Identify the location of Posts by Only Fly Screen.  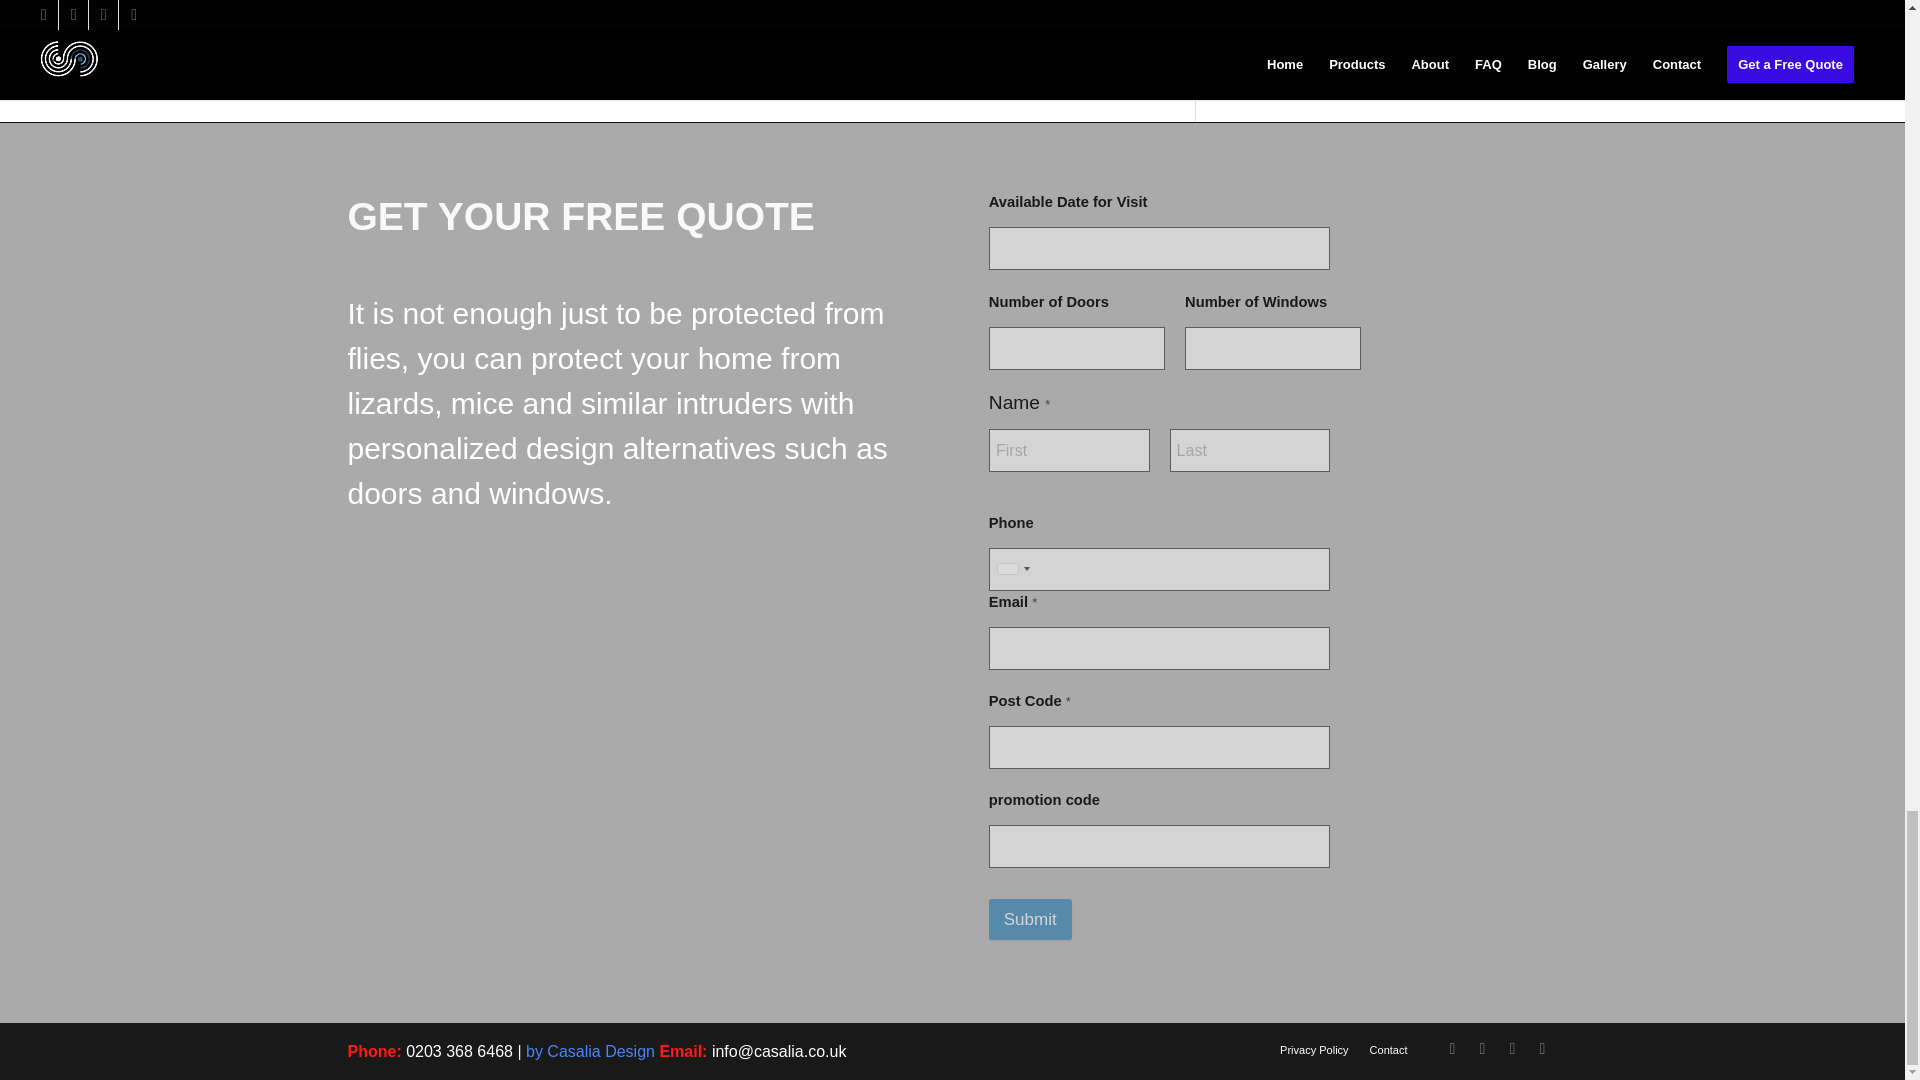
(853, 3).